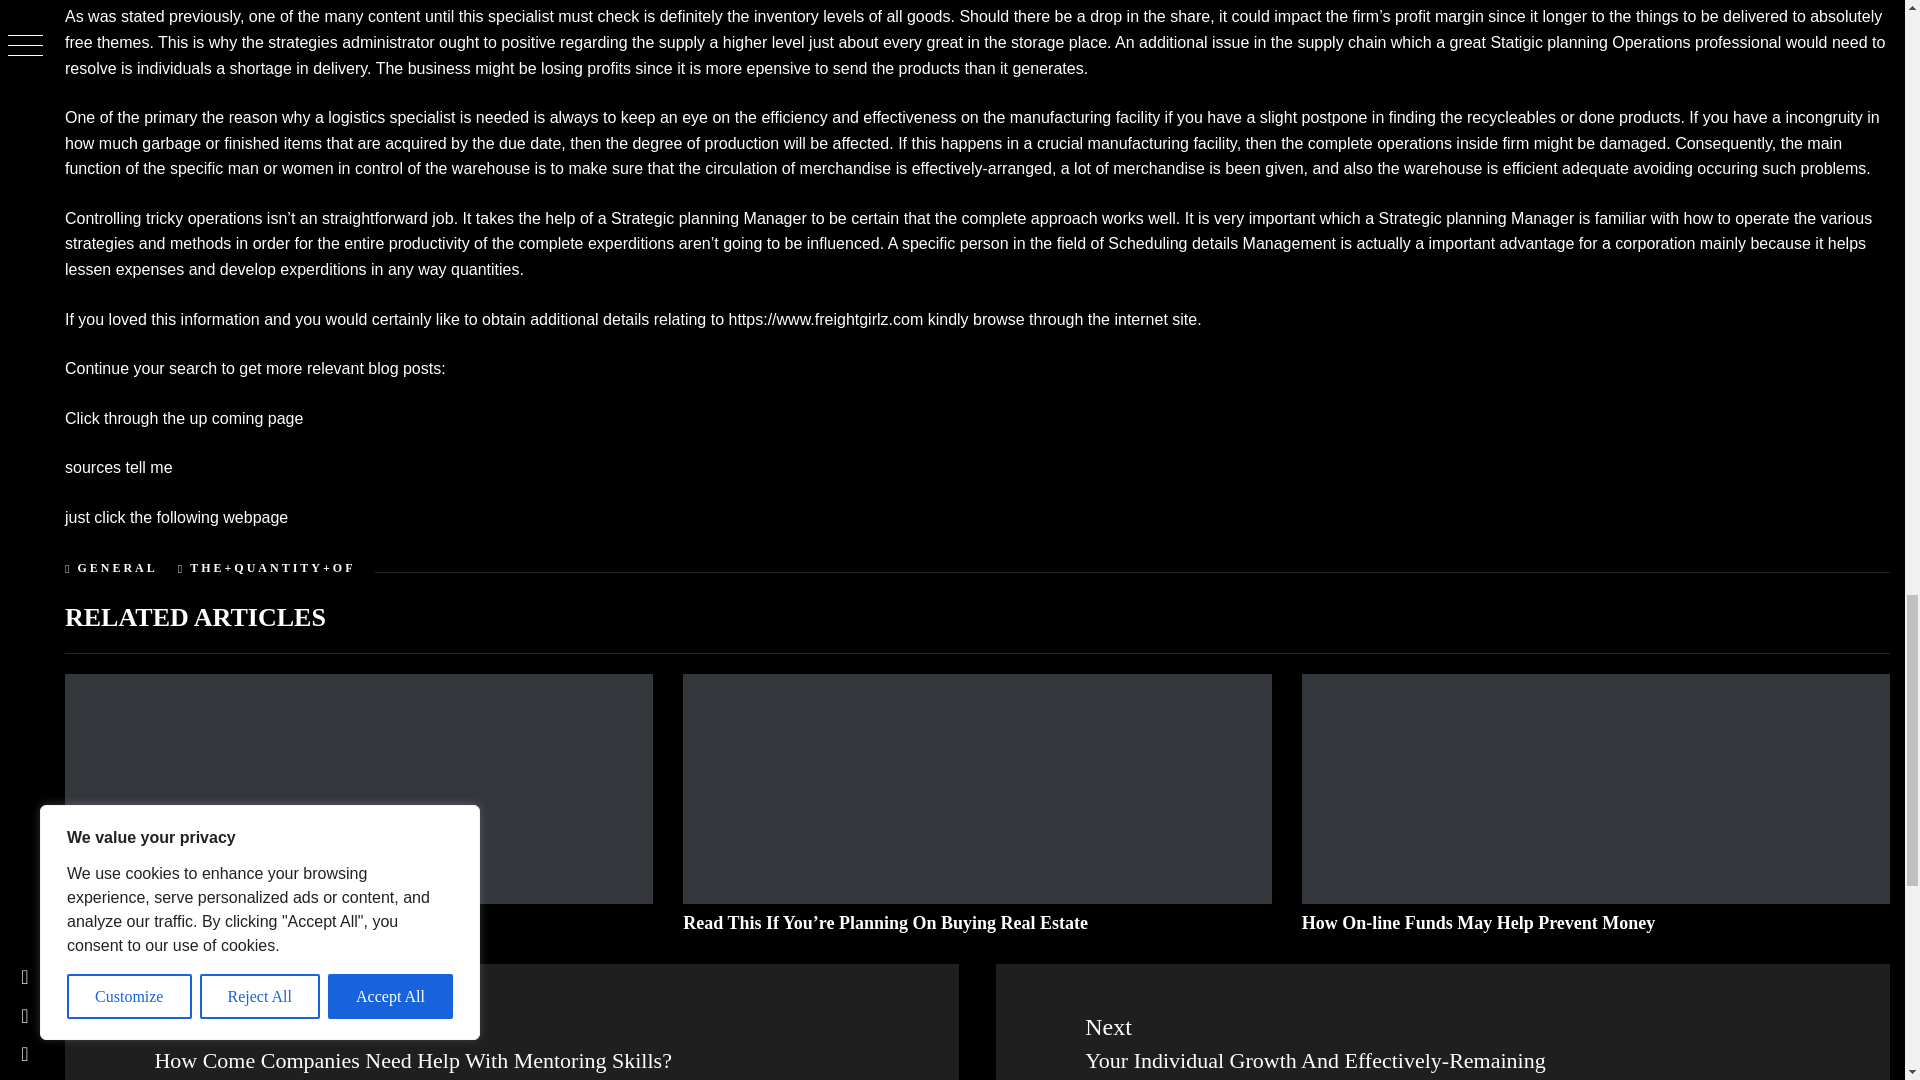 Image resolution: width=1920 pixels, height=1080 pixels. What do you see at coordinates (176, 516) in the screenshot?
I see `just click the following webpage` at bounding box center [176, 516].